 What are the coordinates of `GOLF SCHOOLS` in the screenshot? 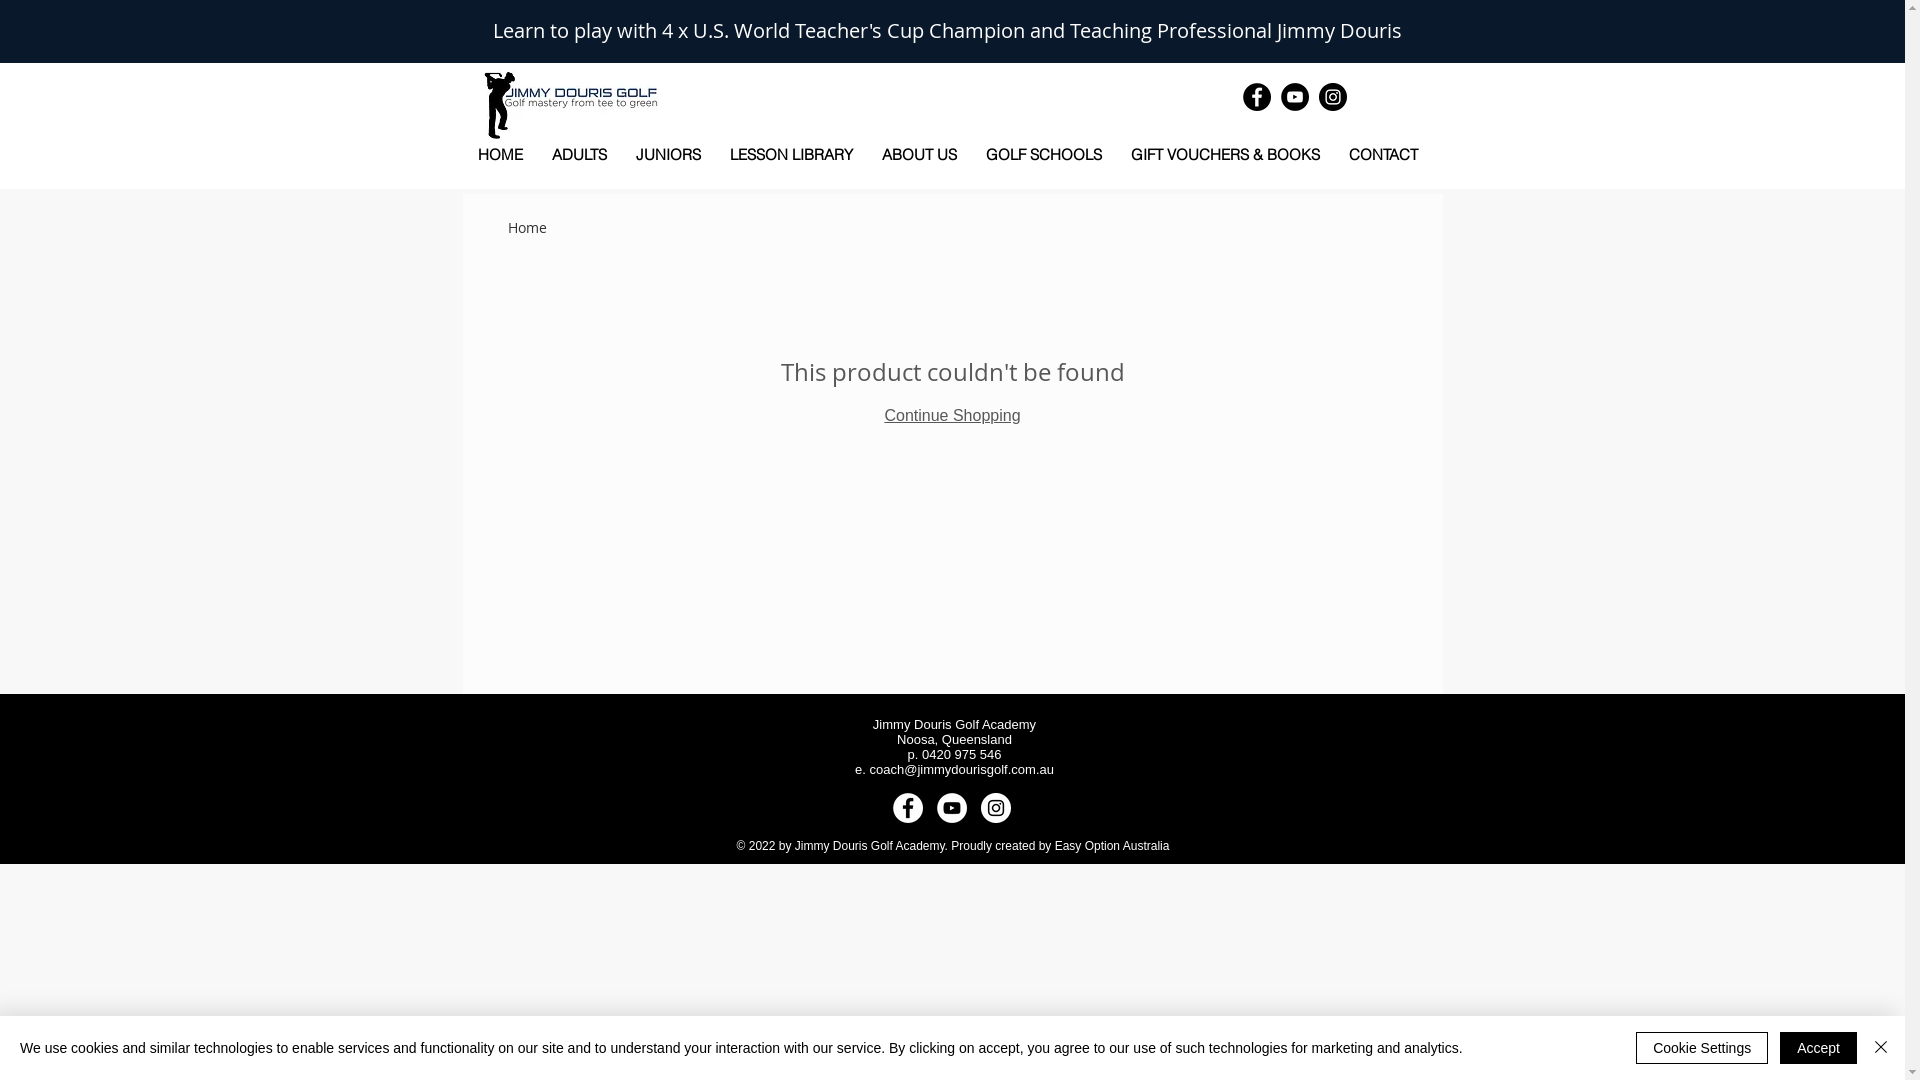 It's located at (1044, 154).